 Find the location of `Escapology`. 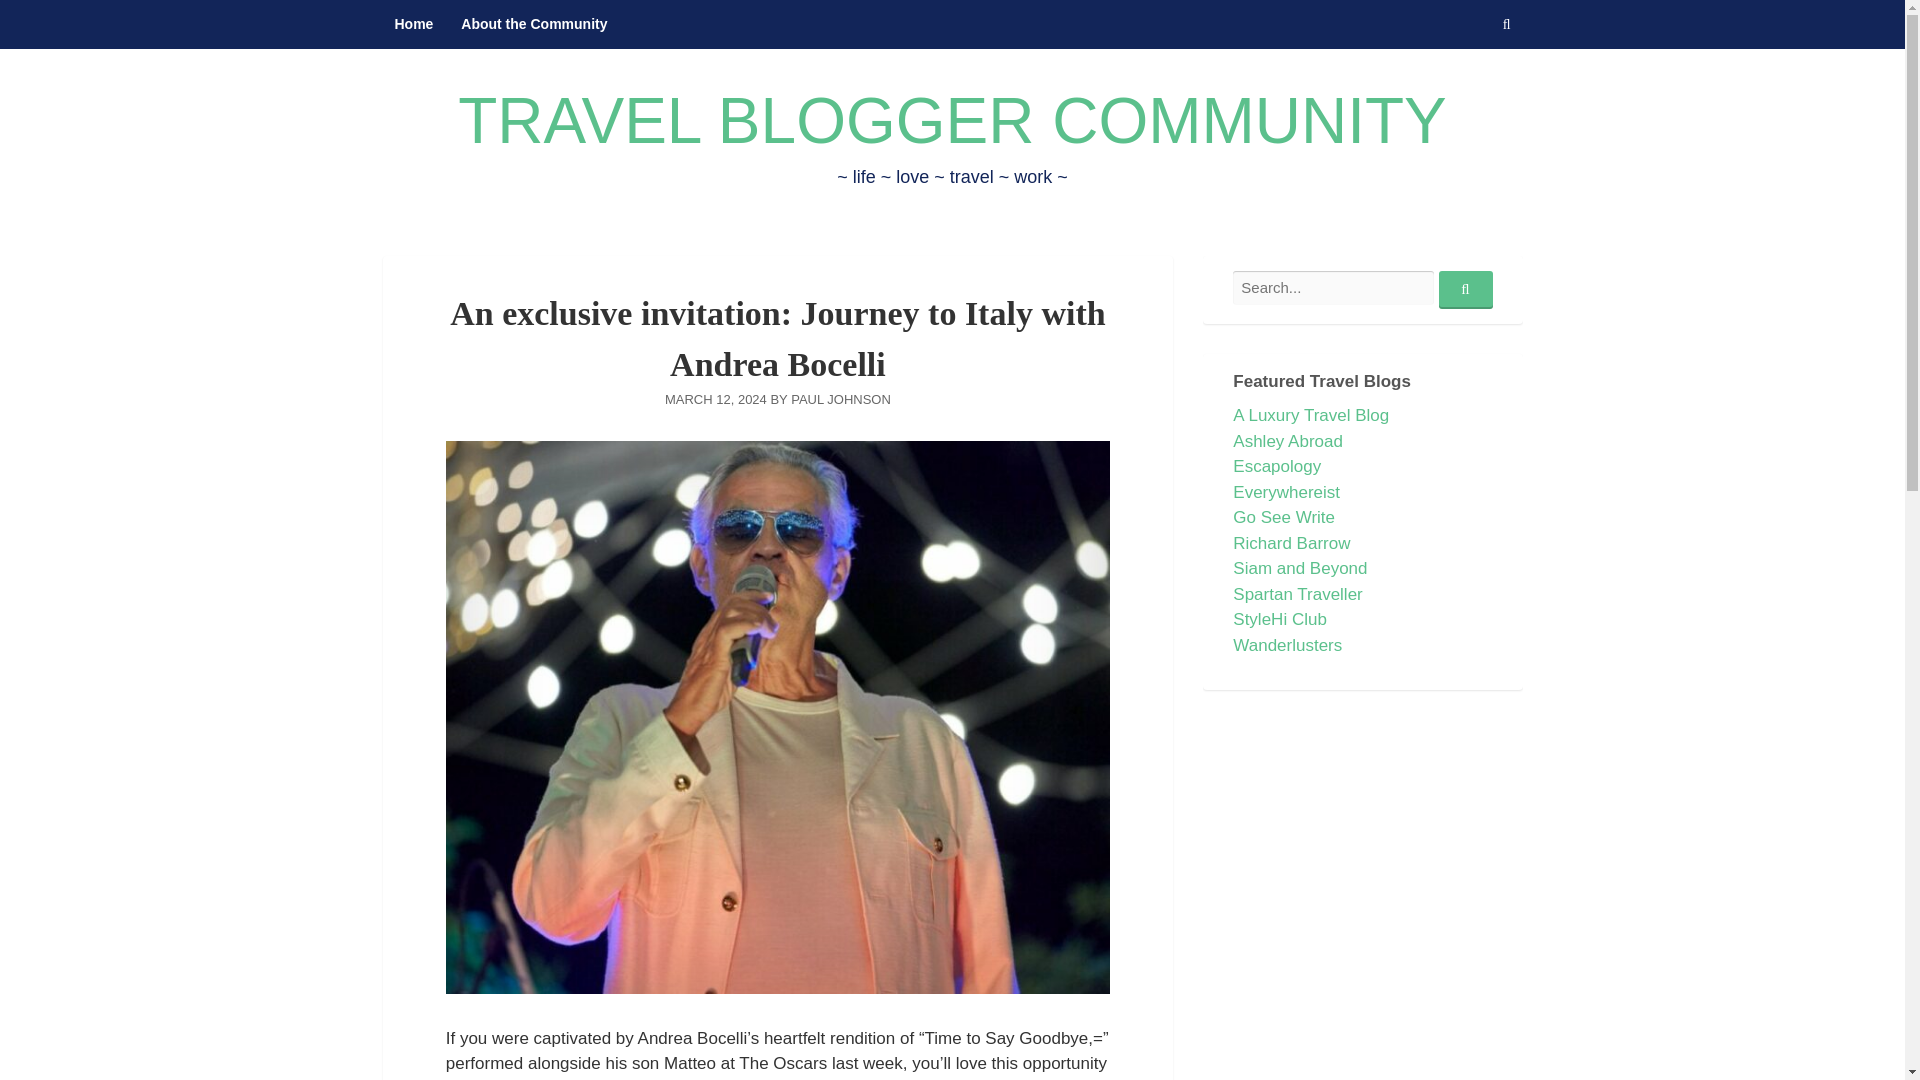

Escapology is located at coordinates (1276, 466).